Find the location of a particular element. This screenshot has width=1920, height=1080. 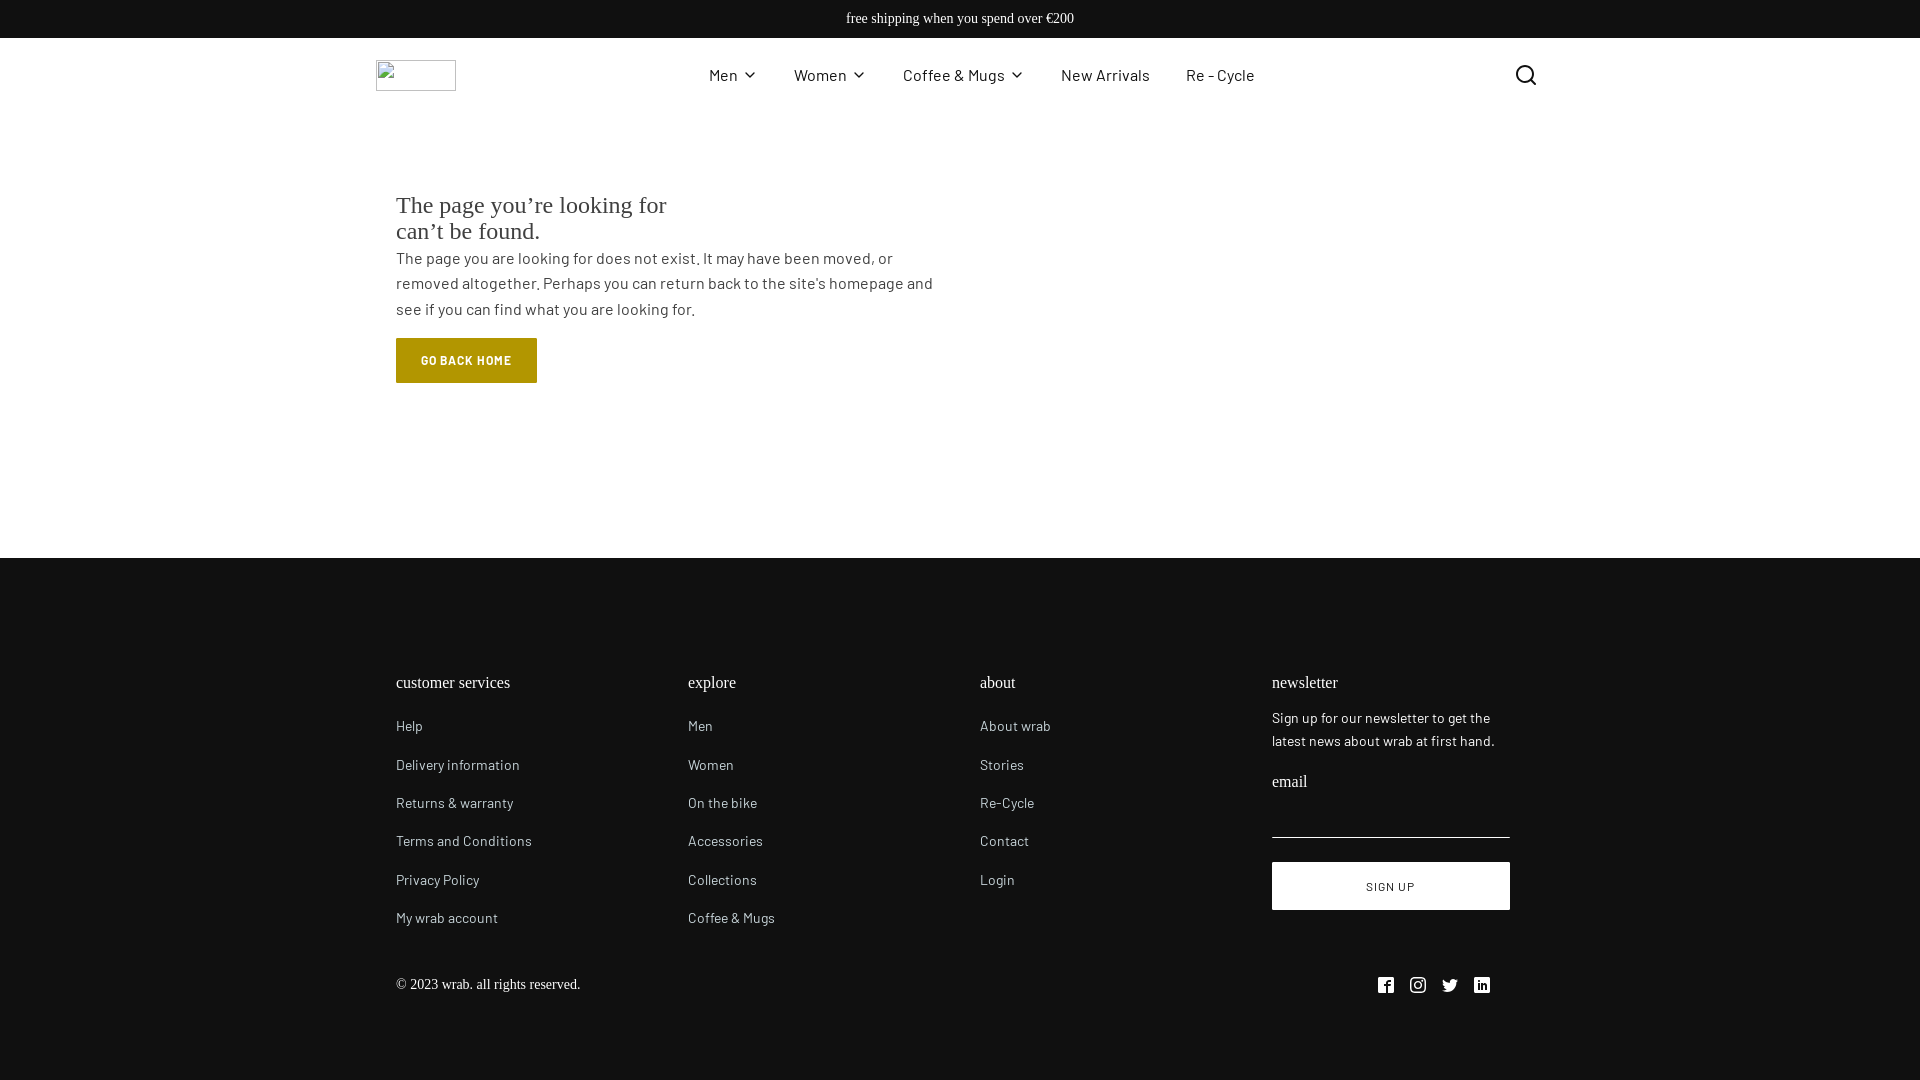

GO BACK HOME is located at coordinates (466, 360).